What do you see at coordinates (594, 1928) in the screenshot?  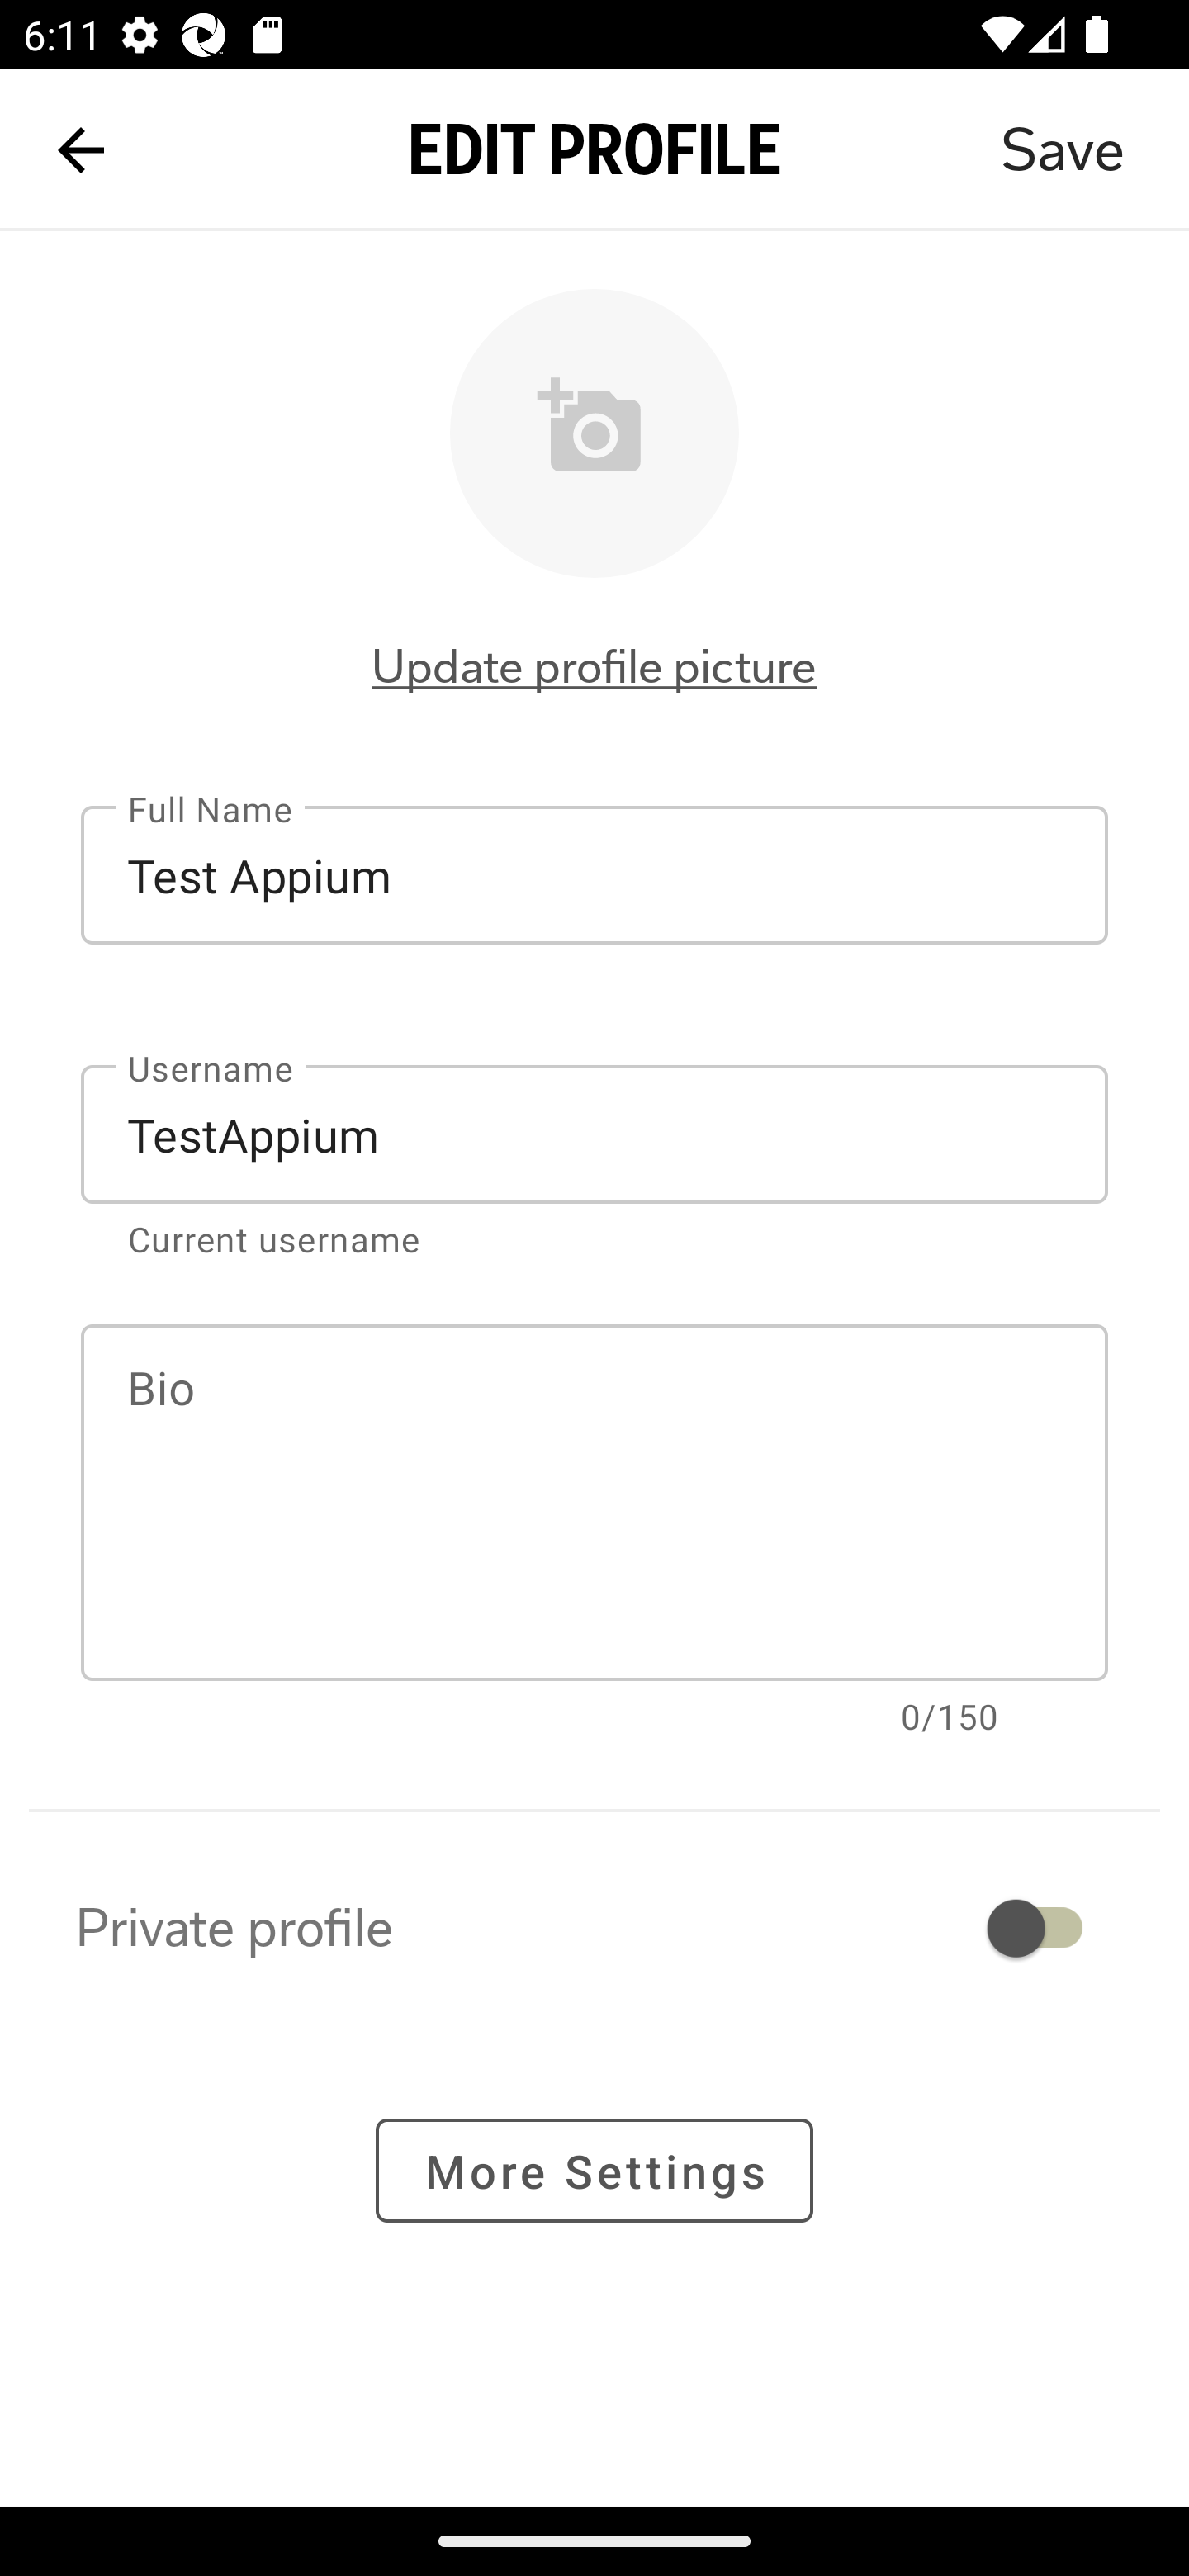 I see `Private profile` at bounding box center [594, 1928].